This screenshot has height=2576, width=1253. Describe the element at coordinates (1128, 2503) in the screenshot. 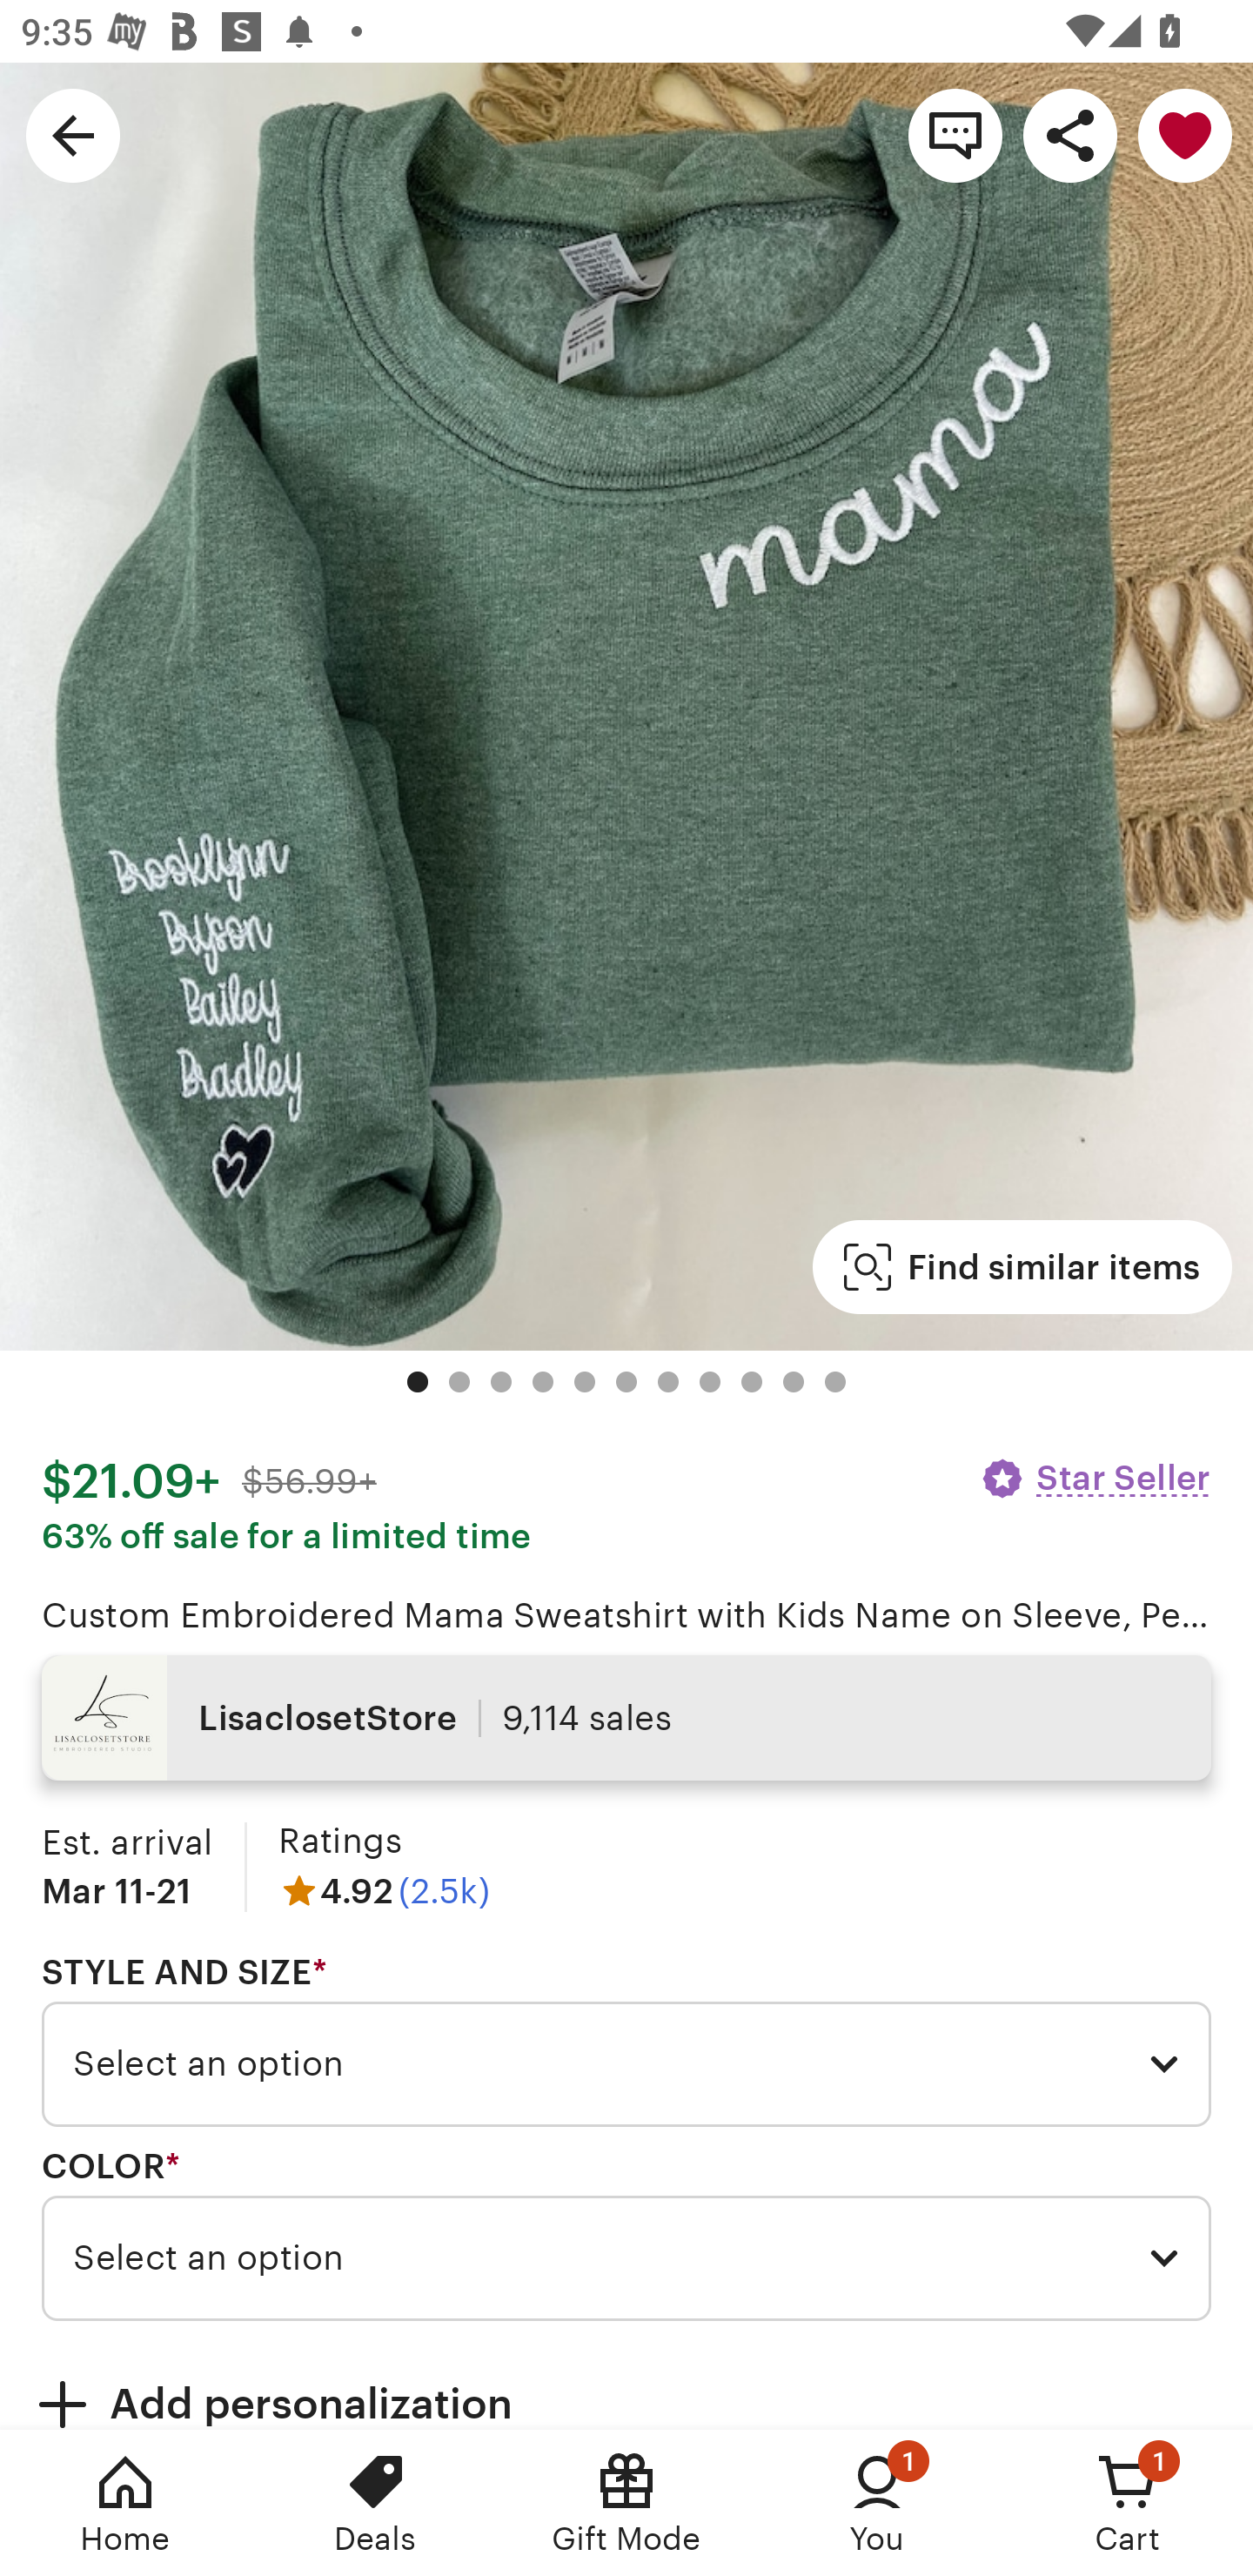

I see `Cart, 1 new notification Cart` at that location.